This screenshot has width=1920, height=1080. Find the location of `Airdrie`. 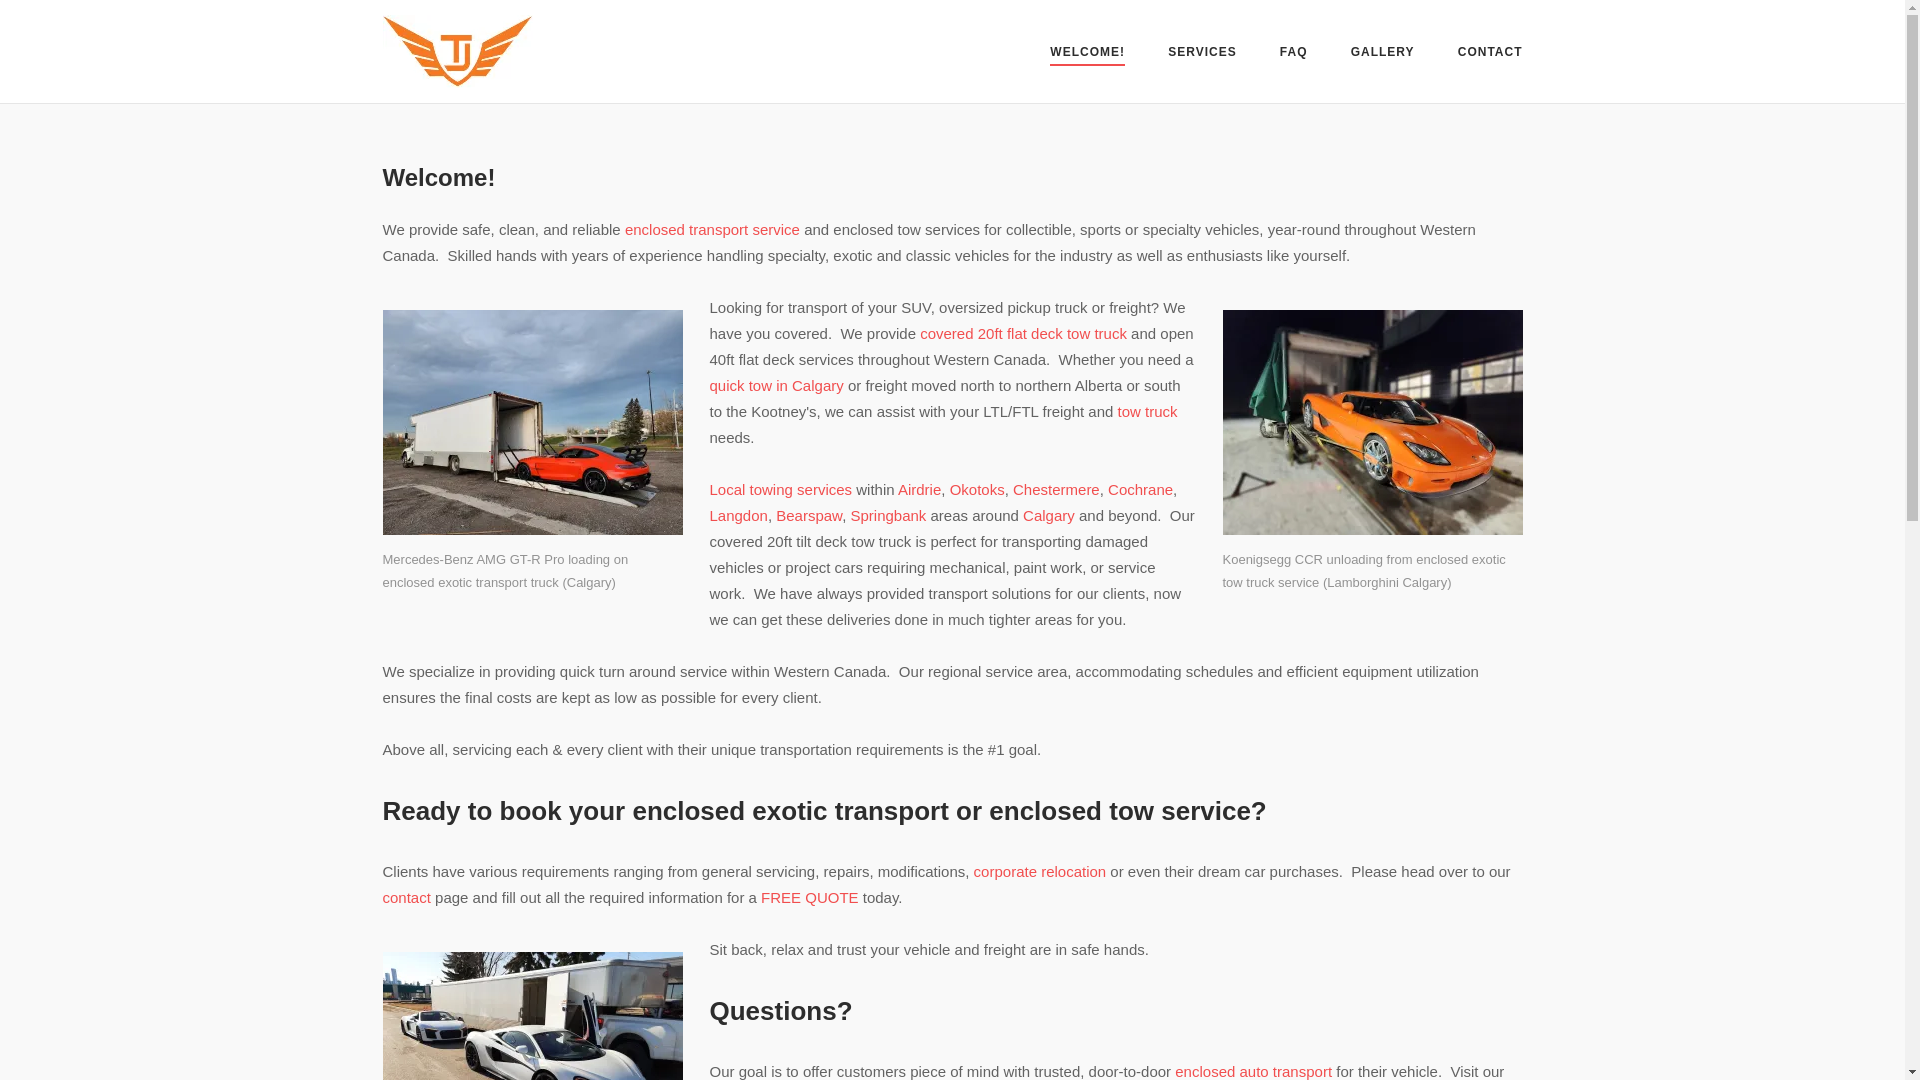

Airdrie is located at coordinates (919, 488).